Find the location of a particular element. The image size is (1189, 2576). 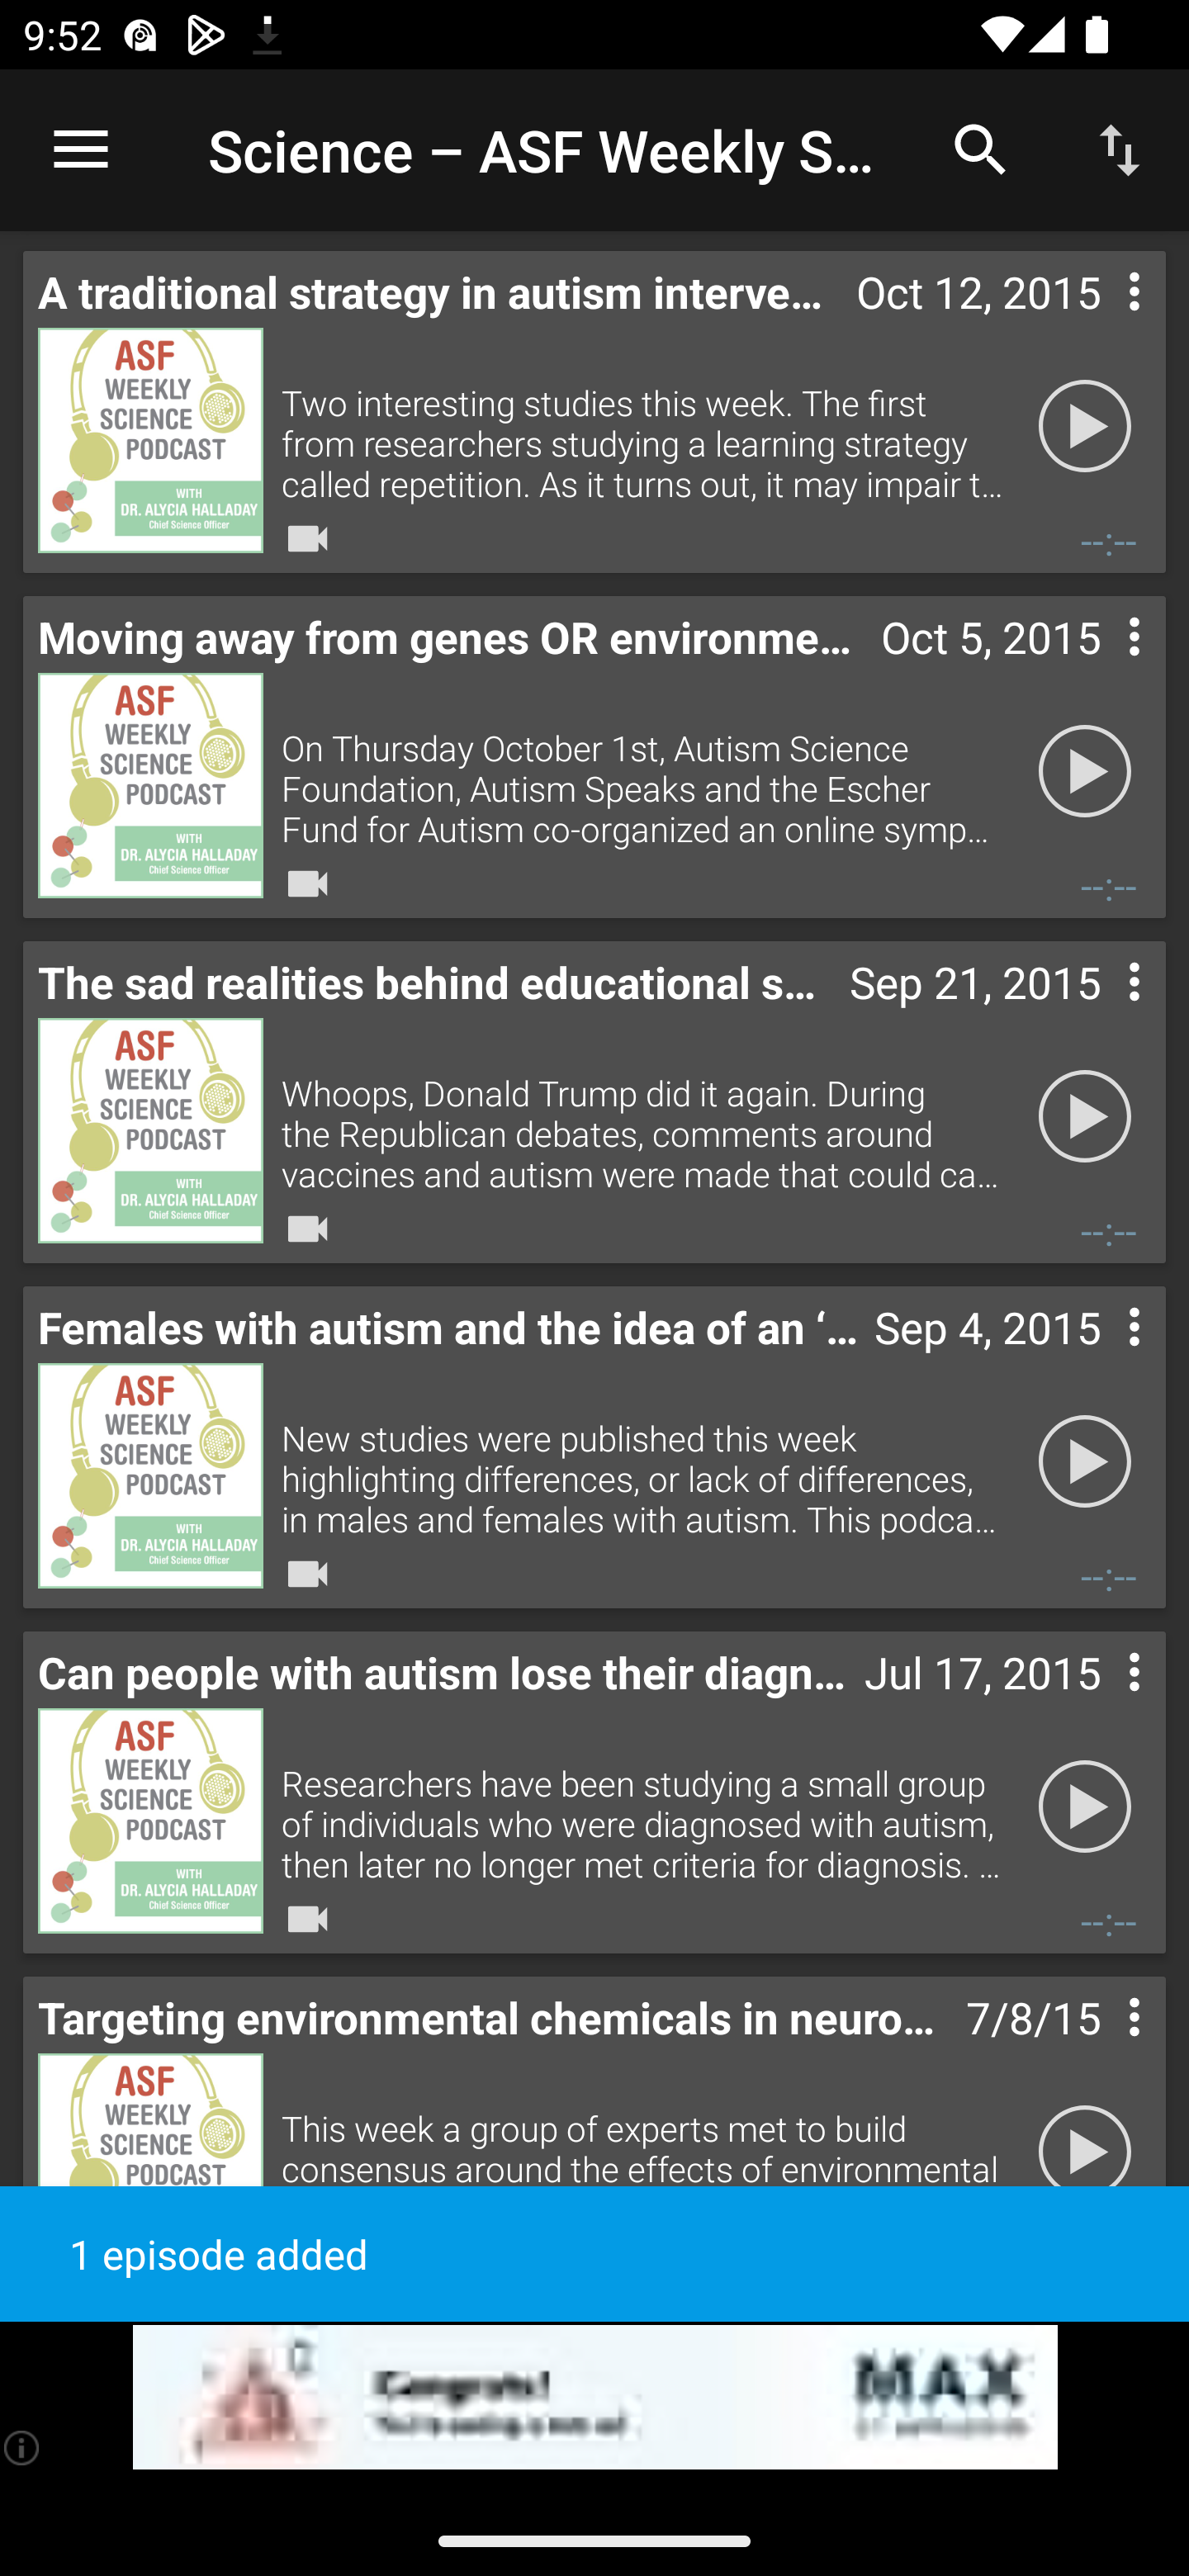

app-monetization is located at coordinates (594, 2398).